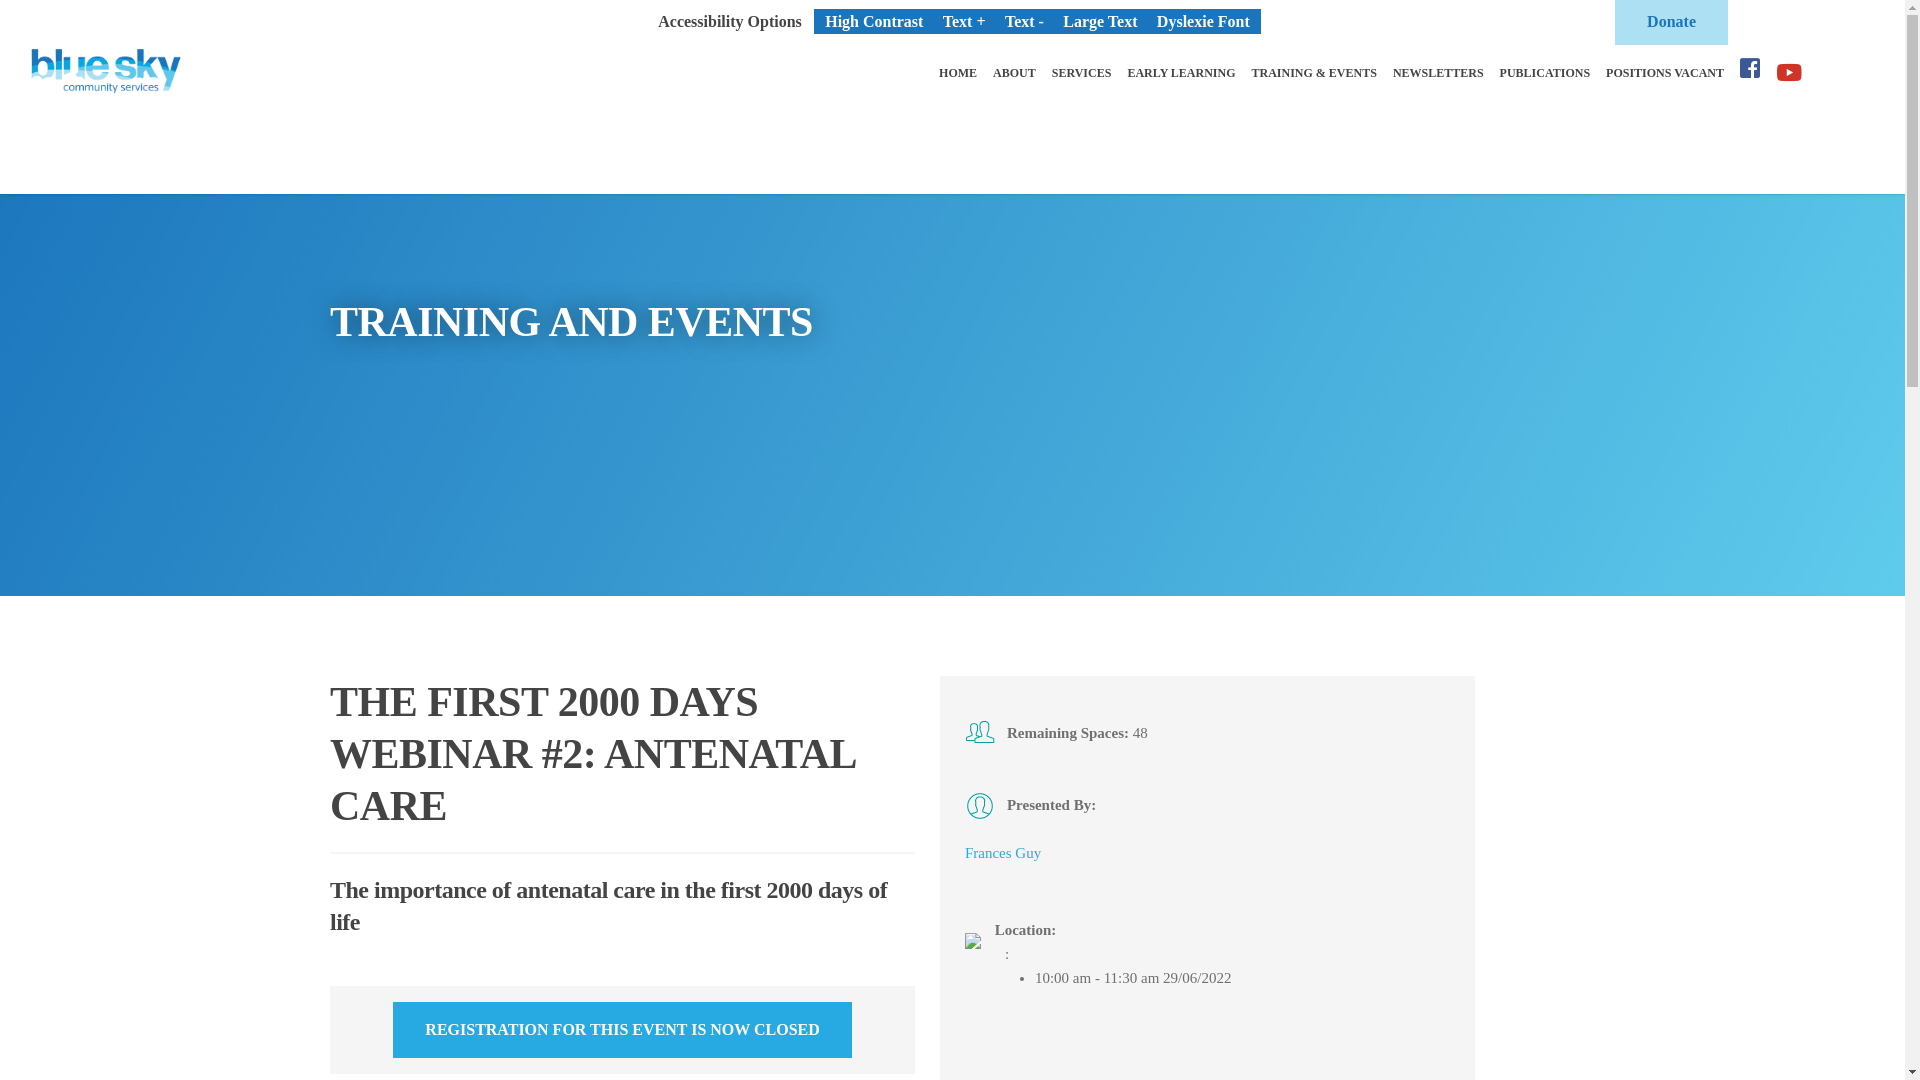 Image resolution: width=1920 pixels, height=1080 pixels. Describe the element at coordinates (1002, 853) in the screenshot. I see `Frances Guy` at that location.